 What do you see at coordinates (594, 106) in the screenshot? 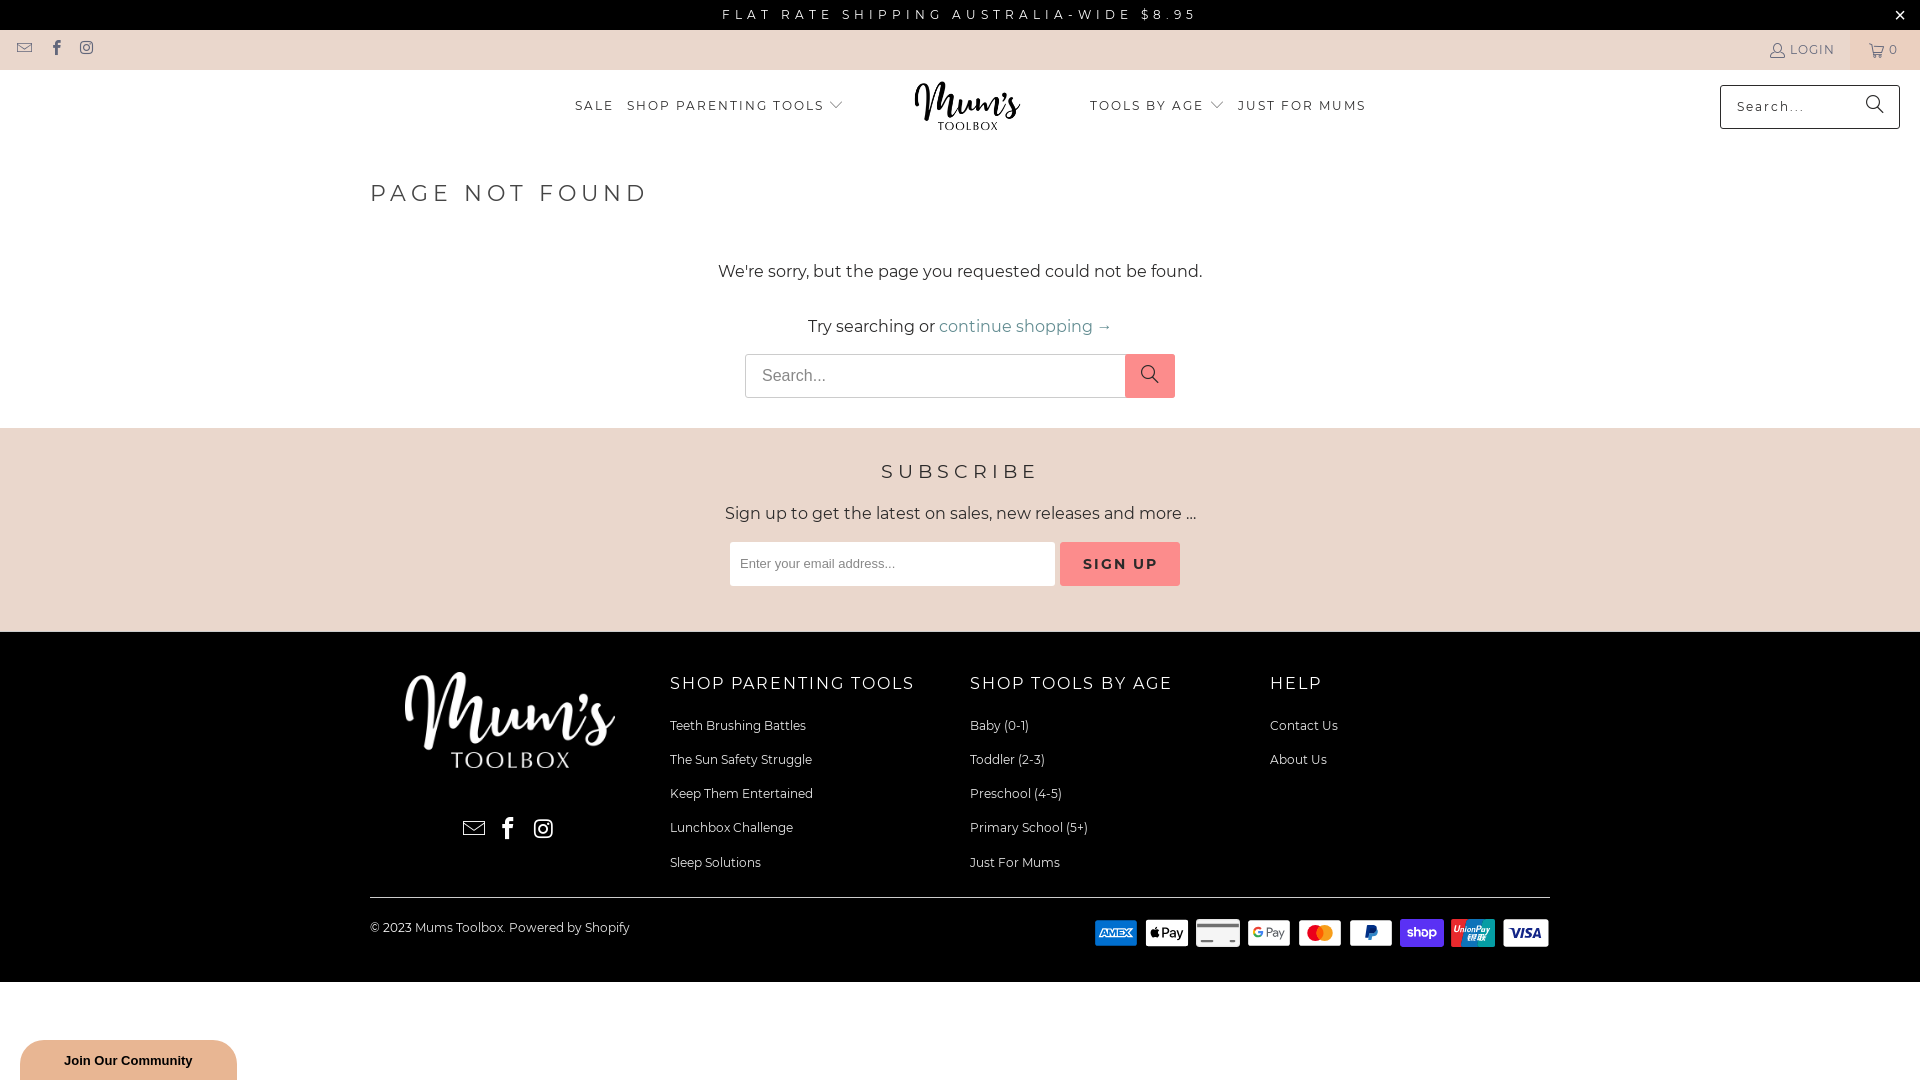
I see `SALE` at bounding box center [594, 106].